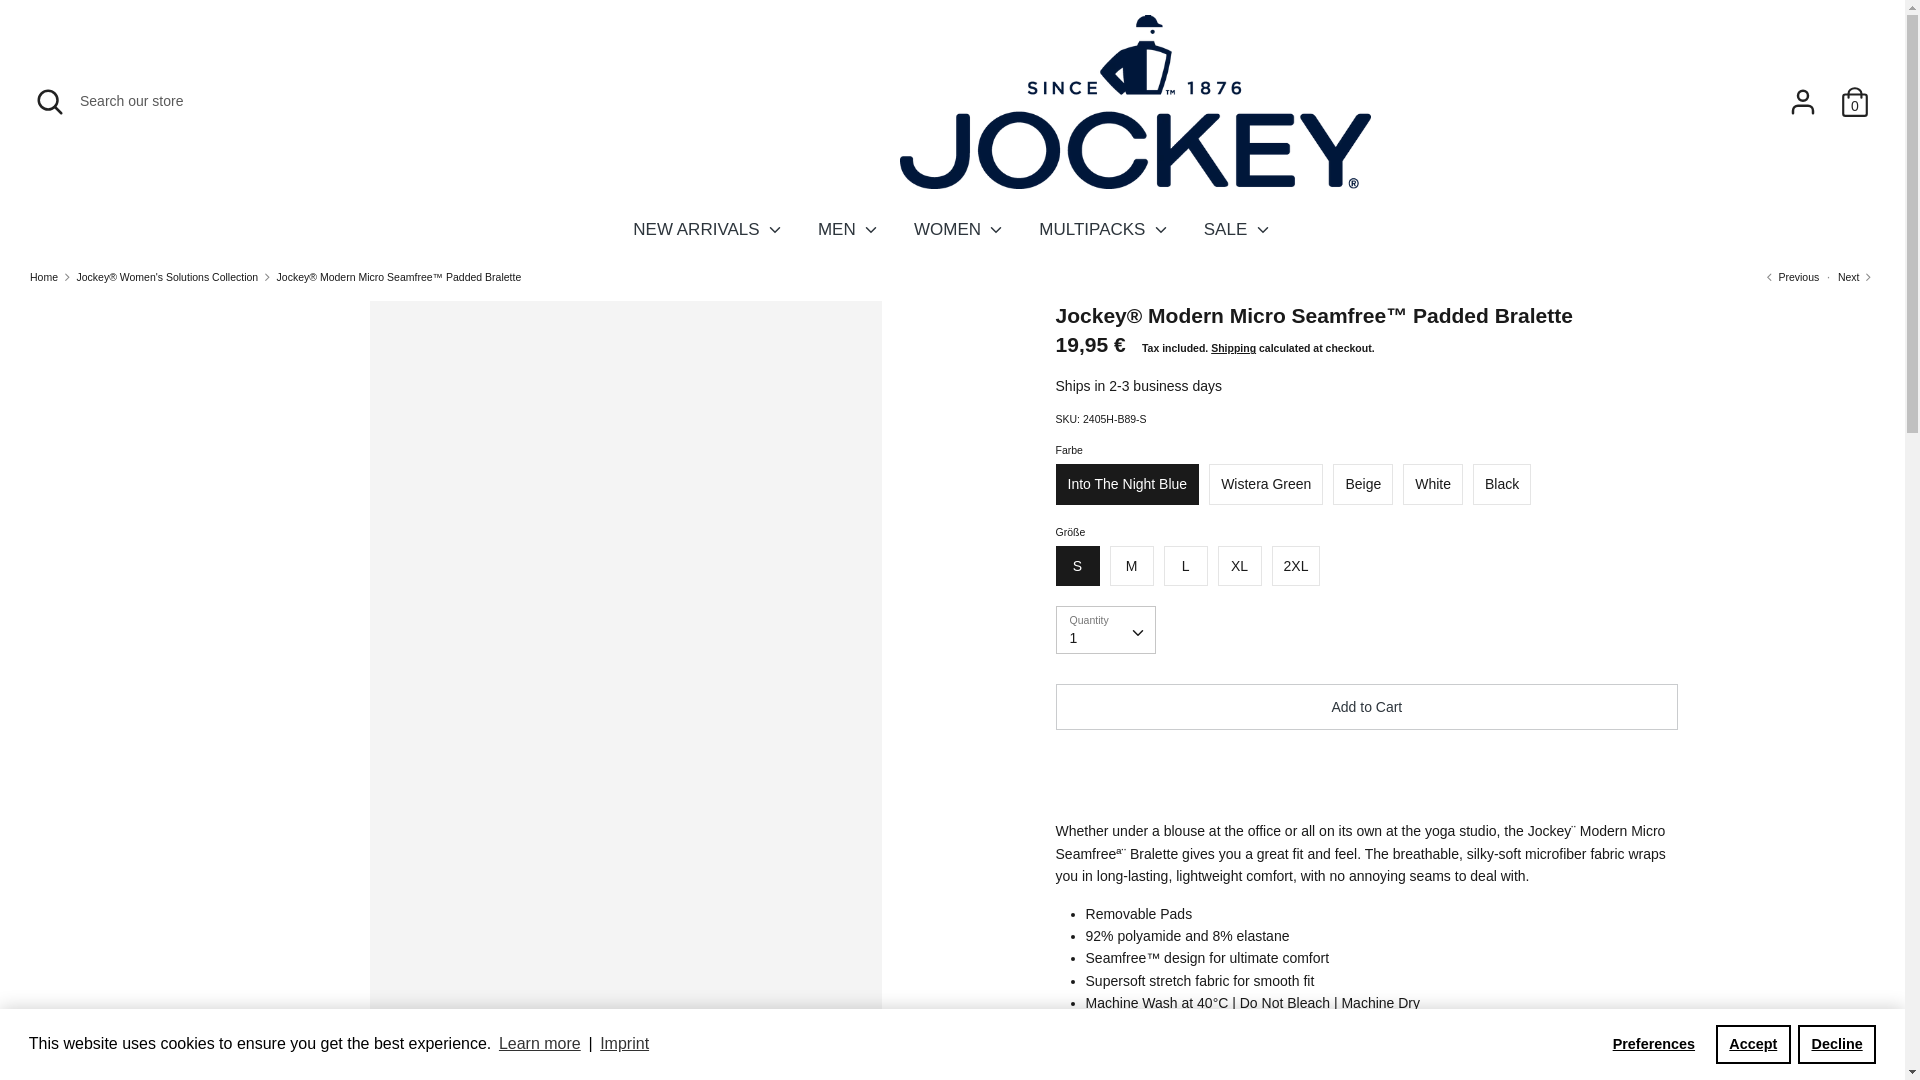 This screenshot has width=1920, height=1080. What do you see at coordinates (624, 1044) in the screenshot?
I see `Imprint` at bounding box center [624, 1044].